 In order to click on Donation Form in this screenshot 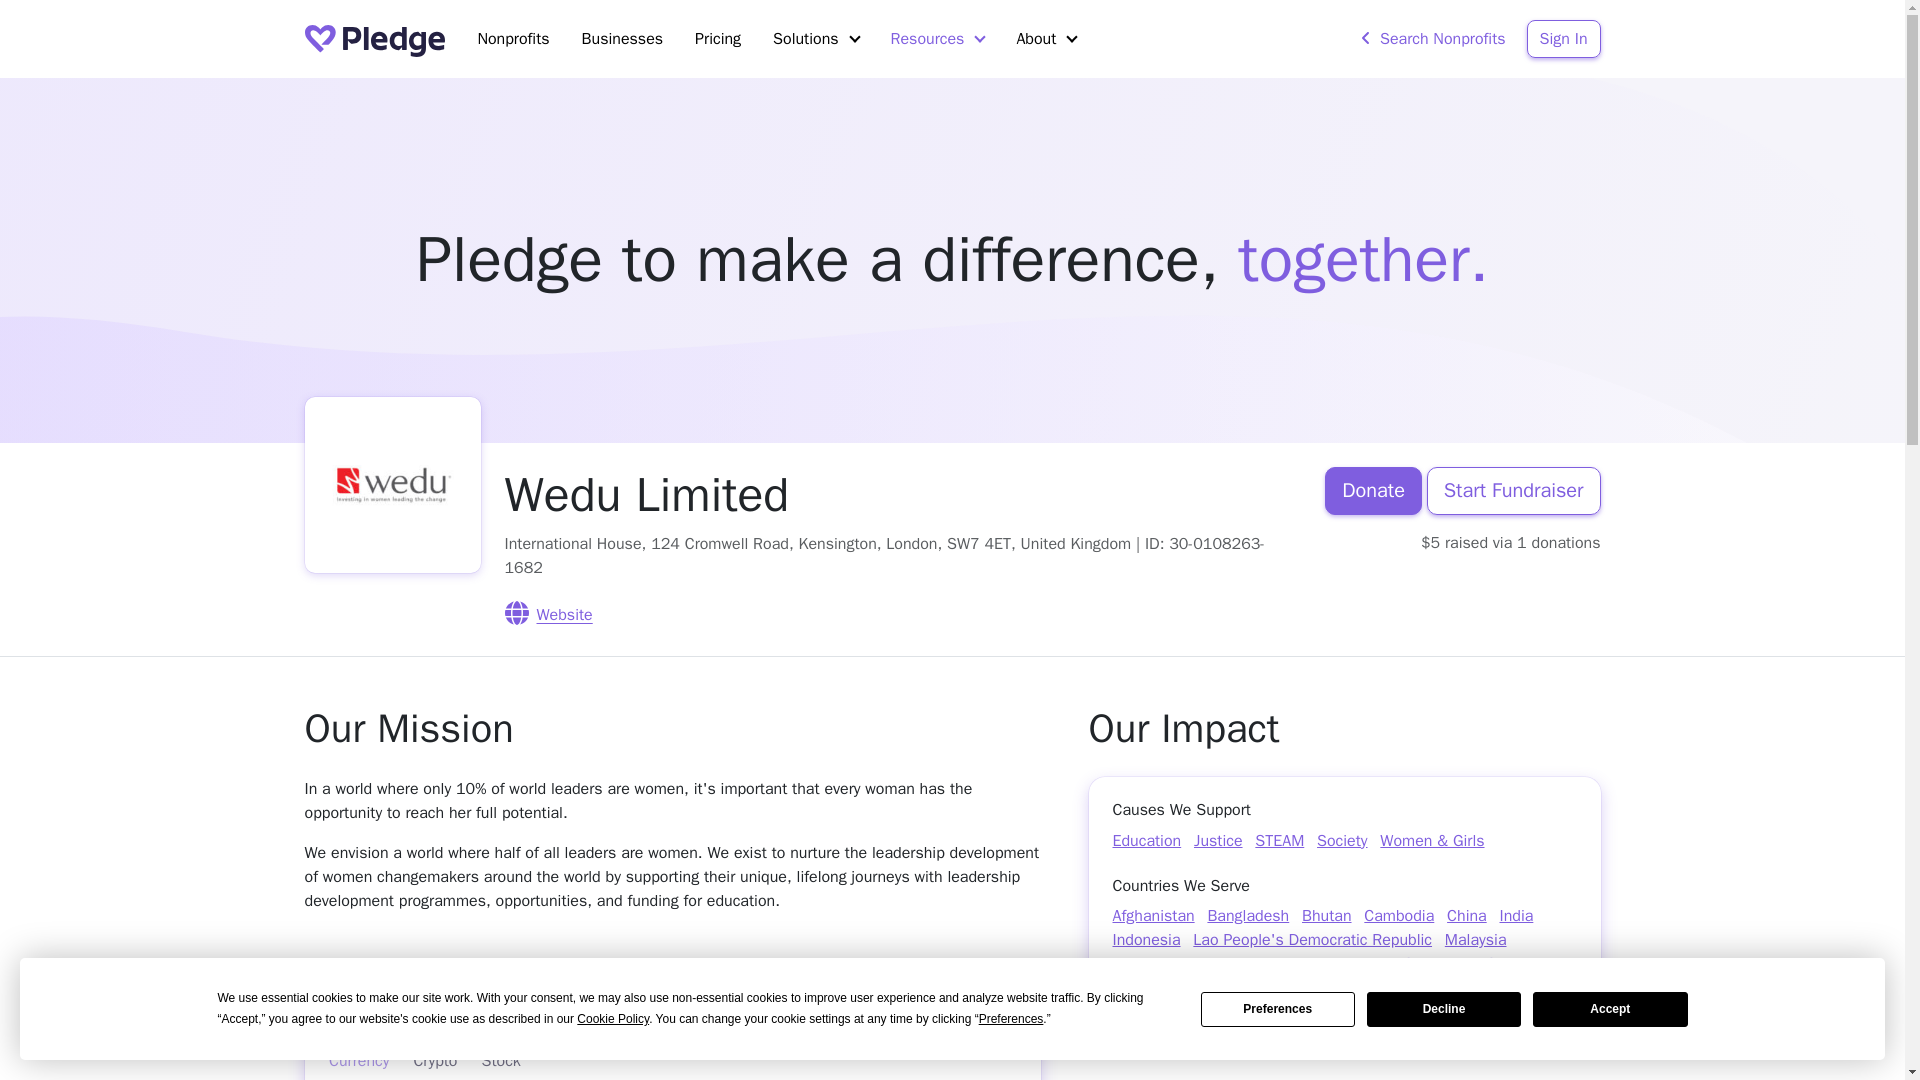, I will do `click(672, 1056)`.